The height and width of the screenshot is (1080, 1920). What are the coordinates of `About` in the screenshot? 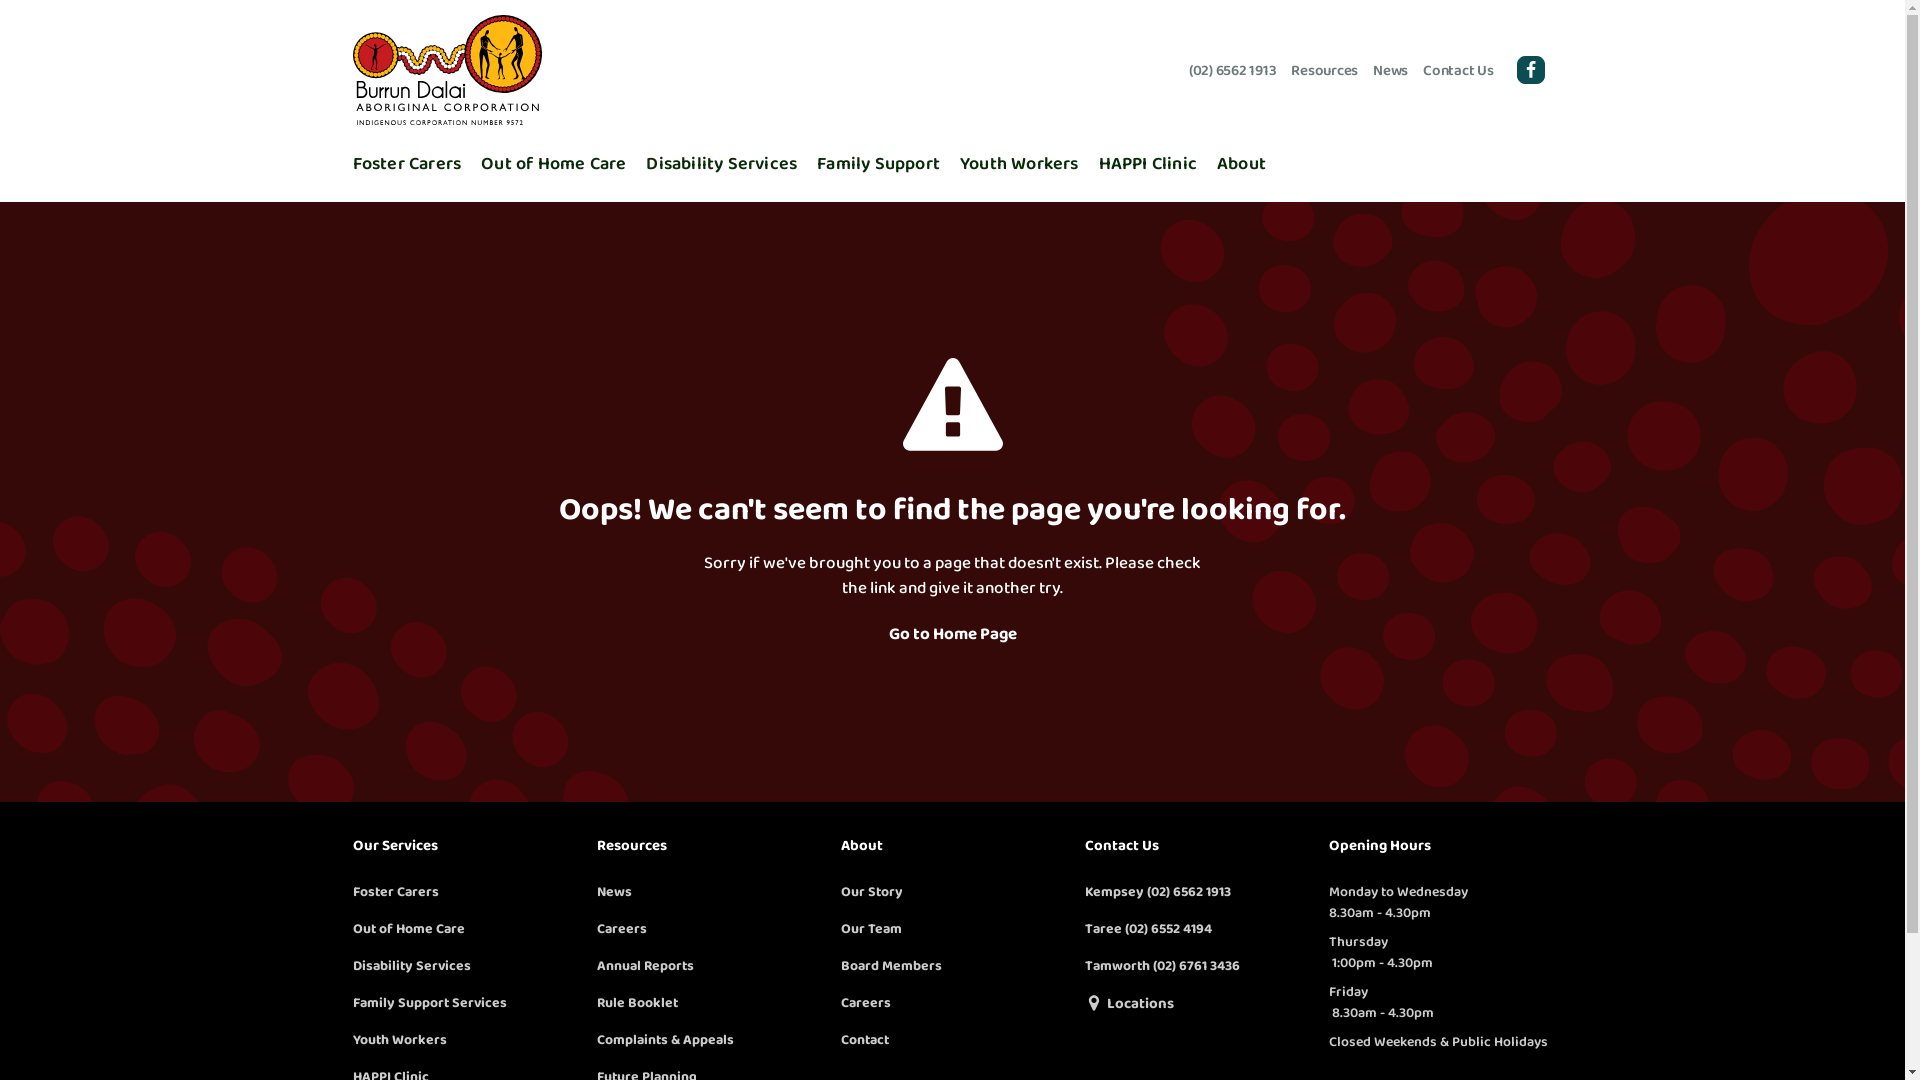 It's located at (1242, 164).